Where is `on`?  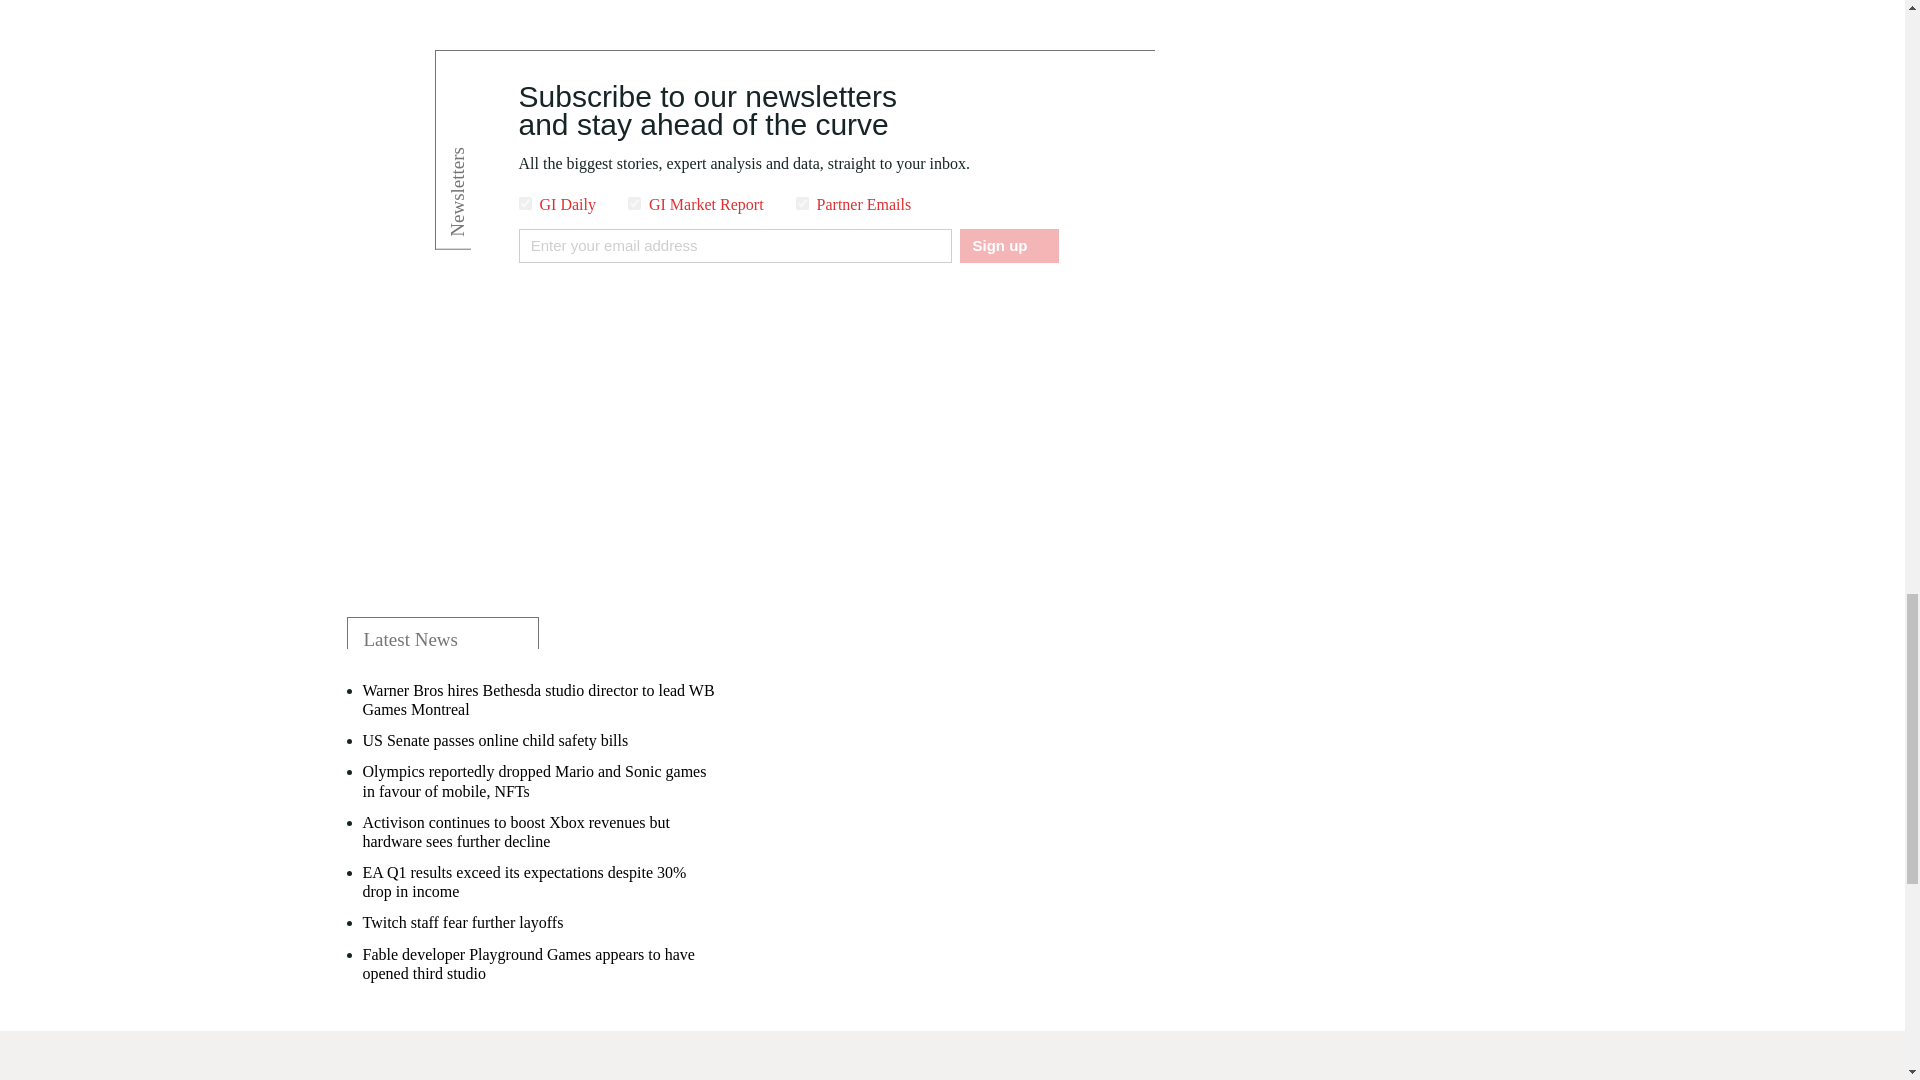
on is located at coordinates (524, 202).